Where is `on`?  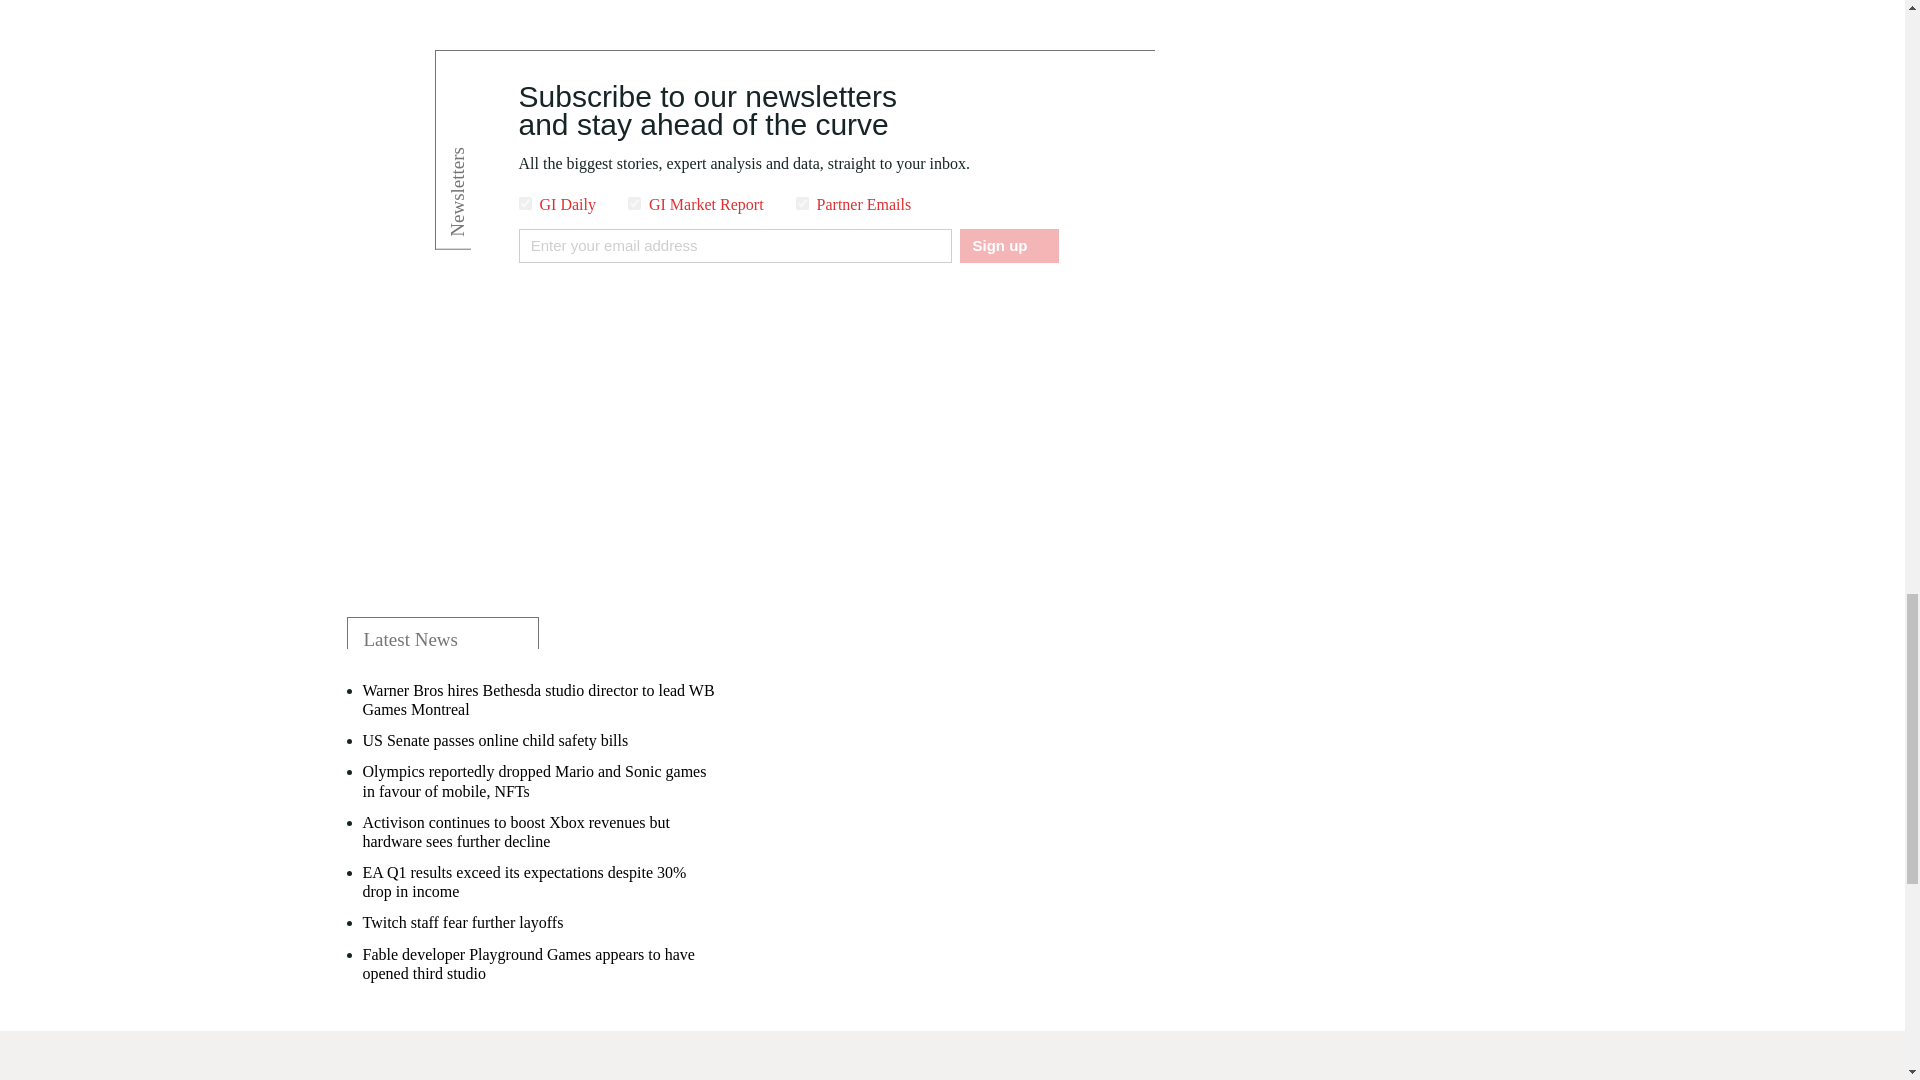
on is located at coordinates (524, 202).